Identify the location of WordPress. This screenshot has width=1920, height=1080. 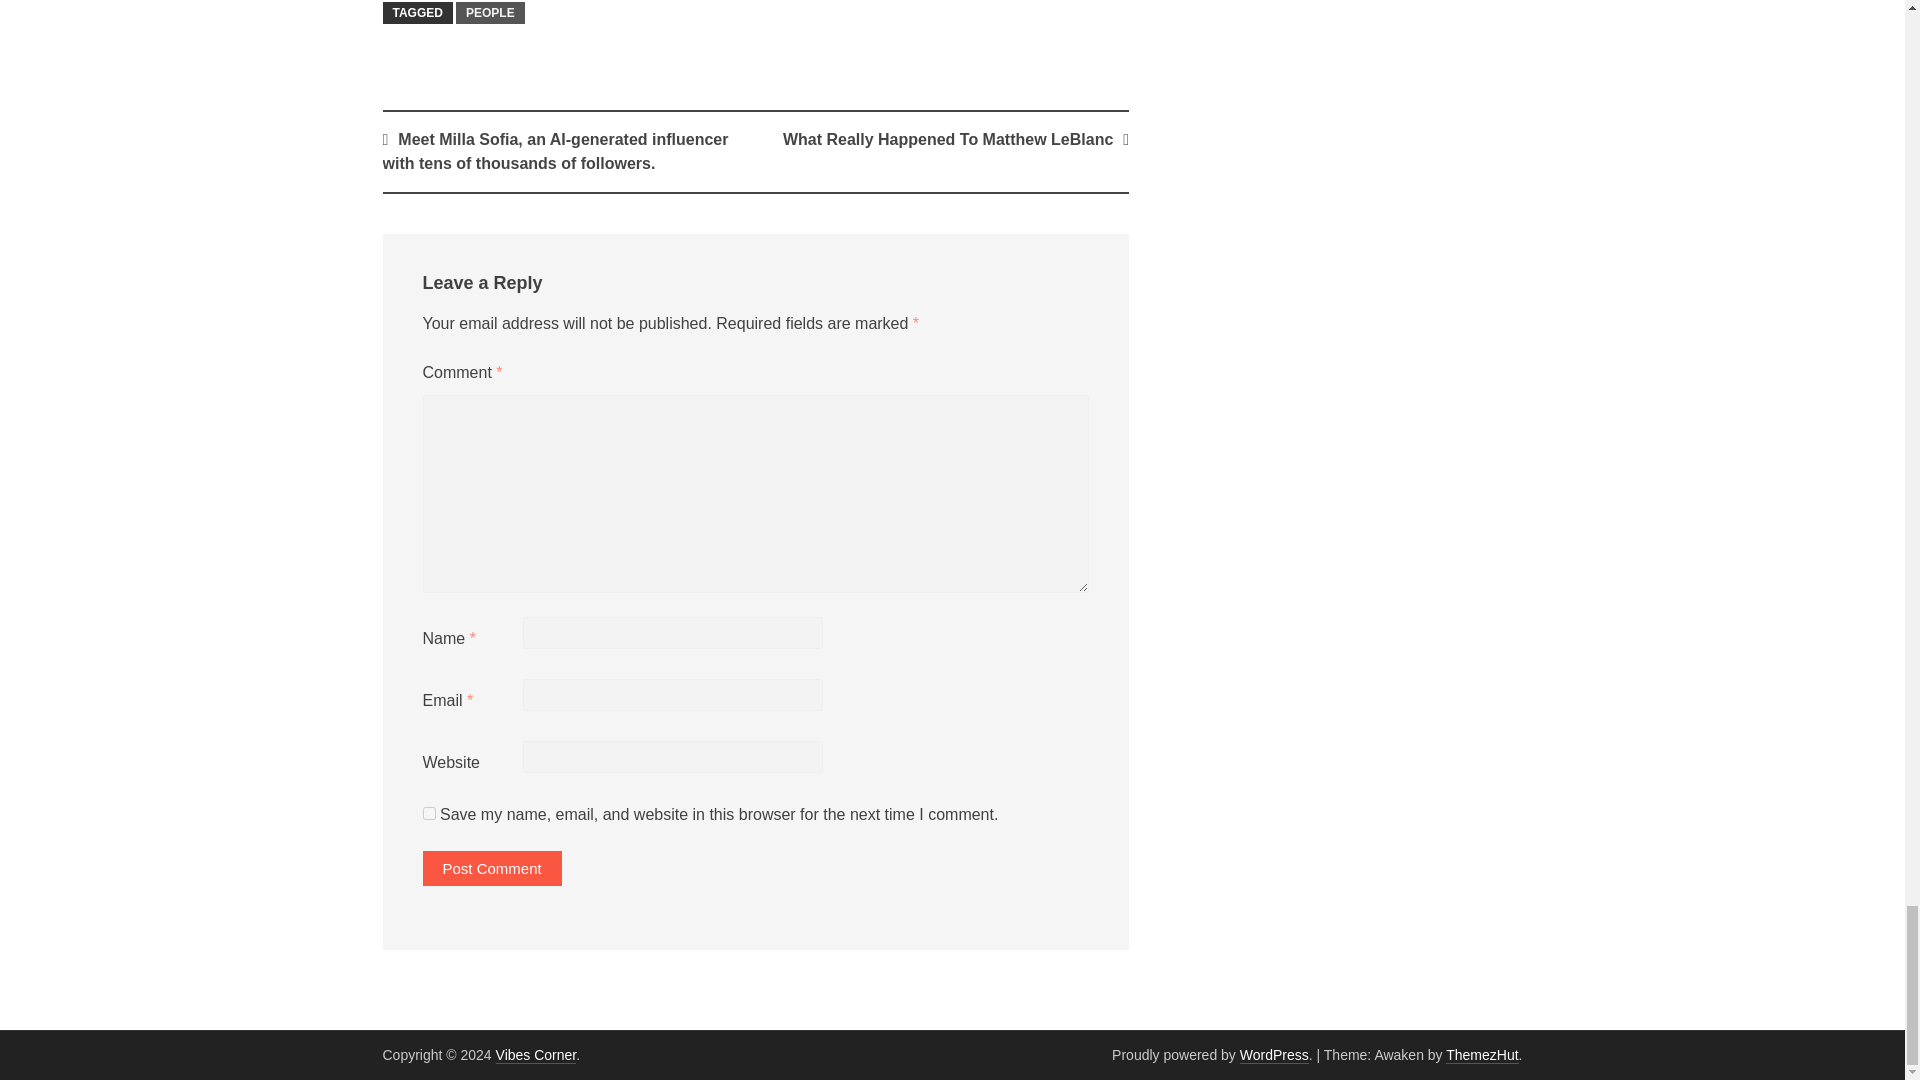
(1274, 1054).